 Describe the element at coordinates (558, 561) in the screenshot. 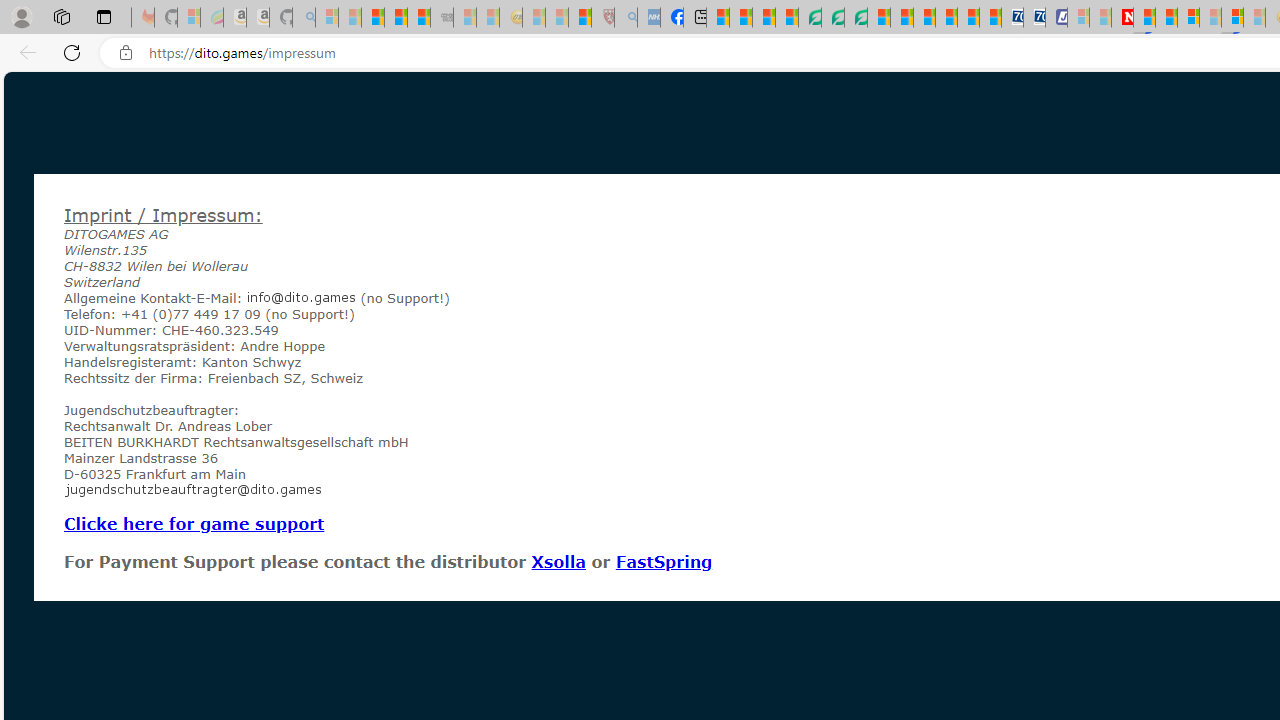

I see `Xsolla` at that location.